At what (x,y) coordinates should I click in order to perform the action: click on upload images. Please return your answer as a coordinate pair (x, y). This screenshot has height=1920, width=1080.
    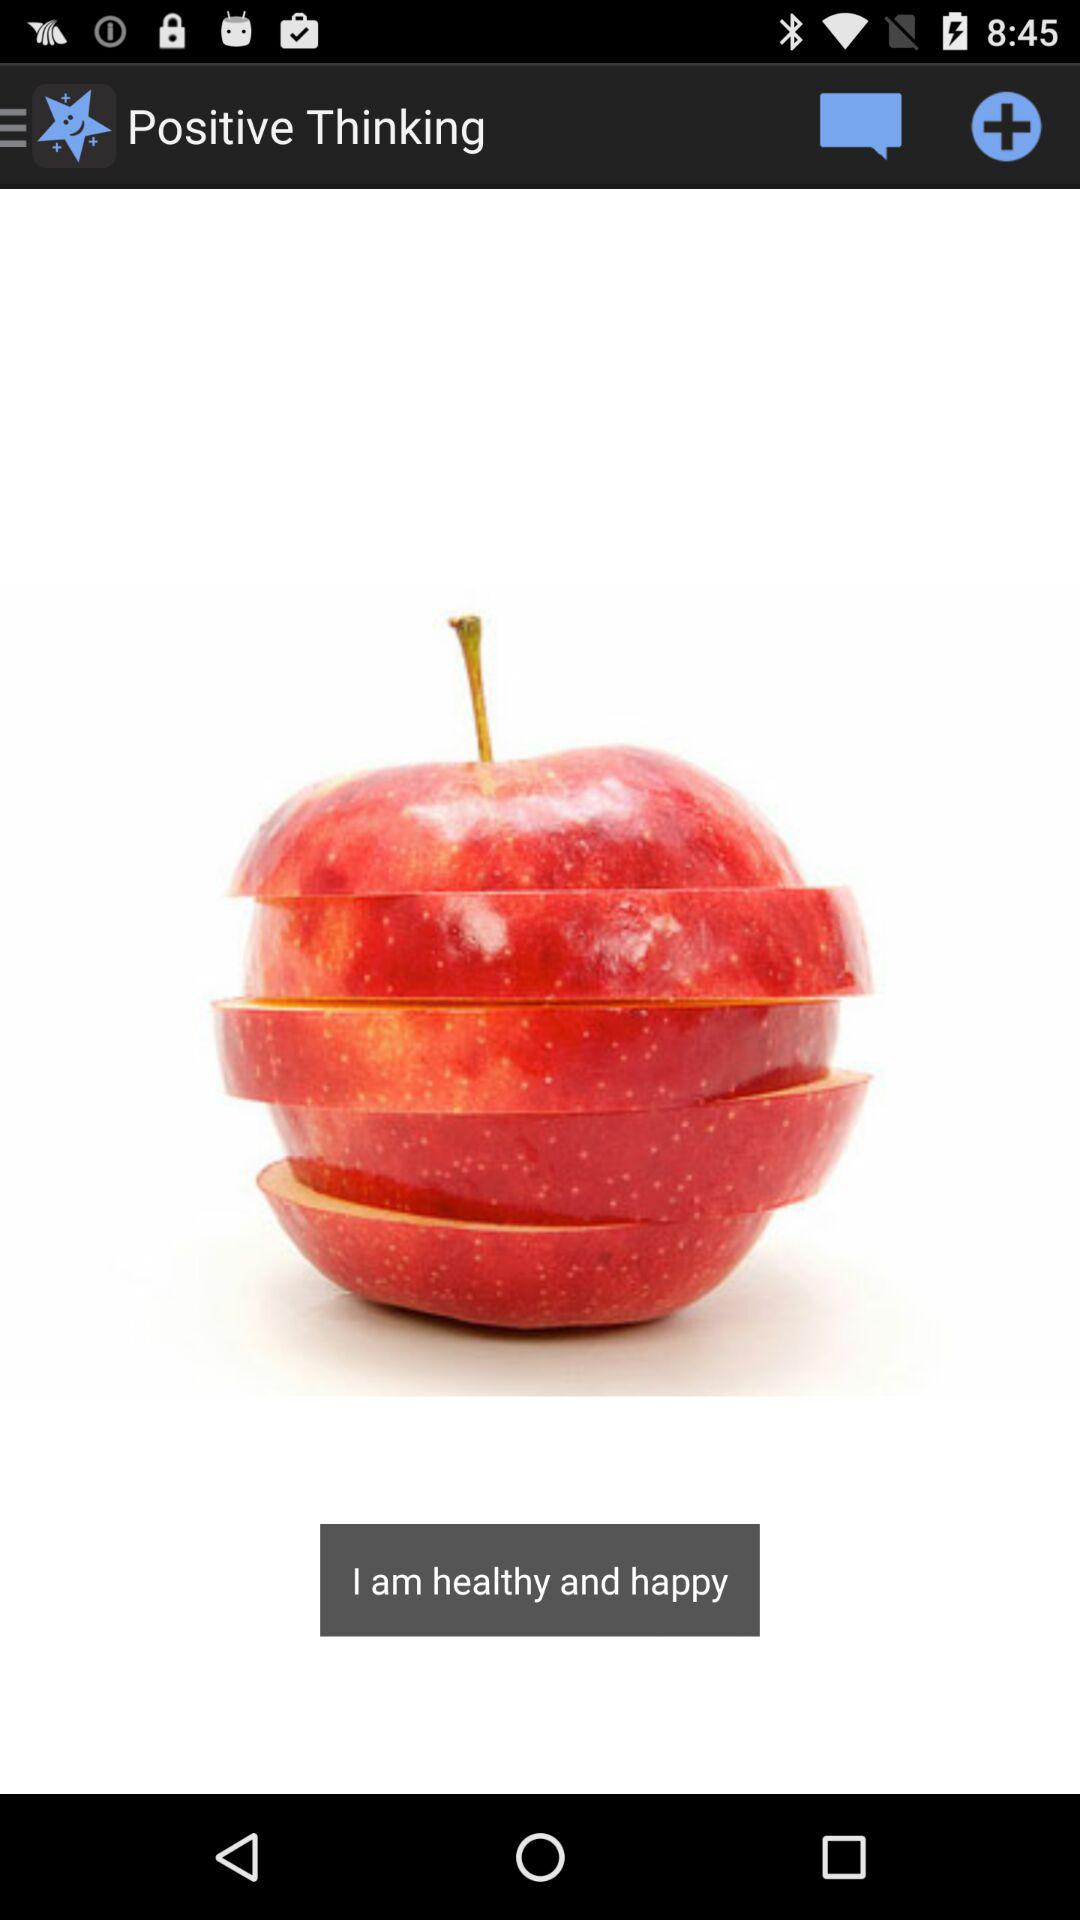
    Looking at the image, I should click on (1006, 126).